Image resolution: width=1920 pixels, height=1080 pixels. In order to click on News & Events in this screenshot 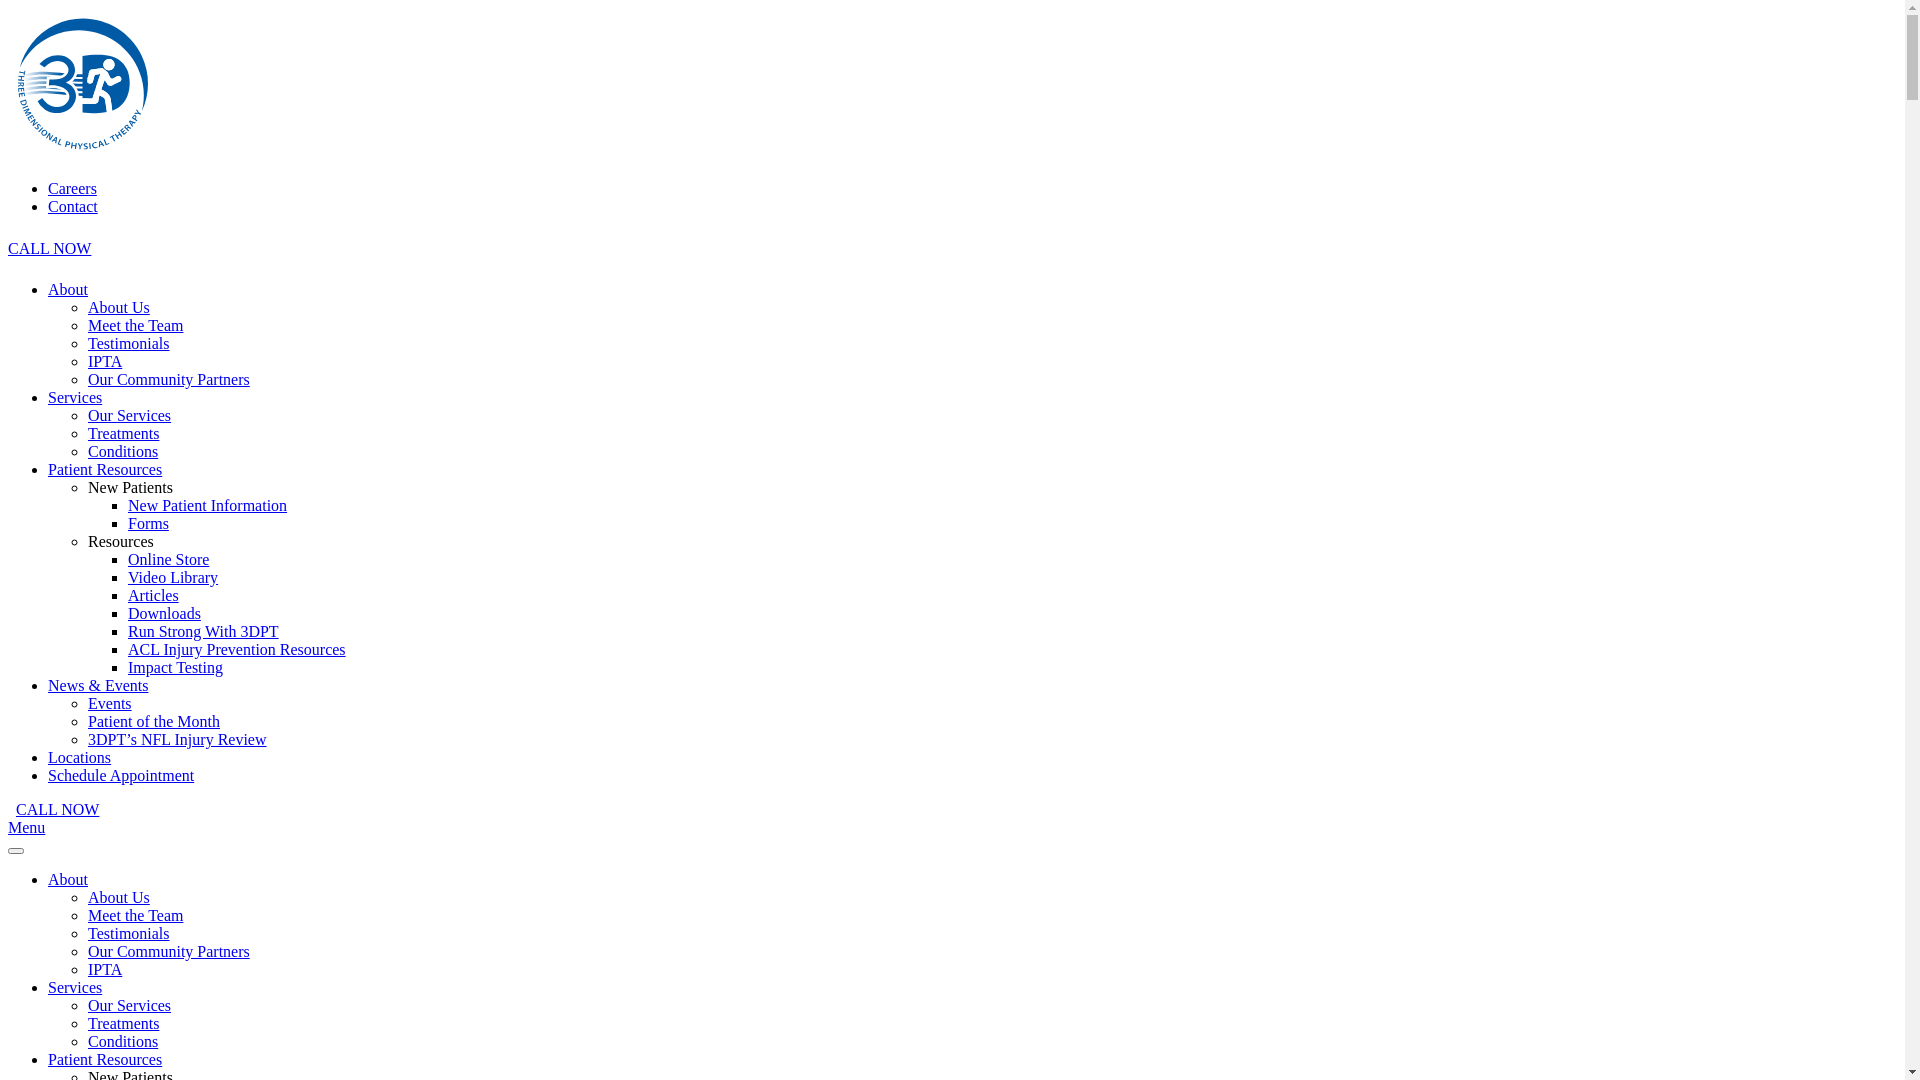, I will do `click(98, 686)`.